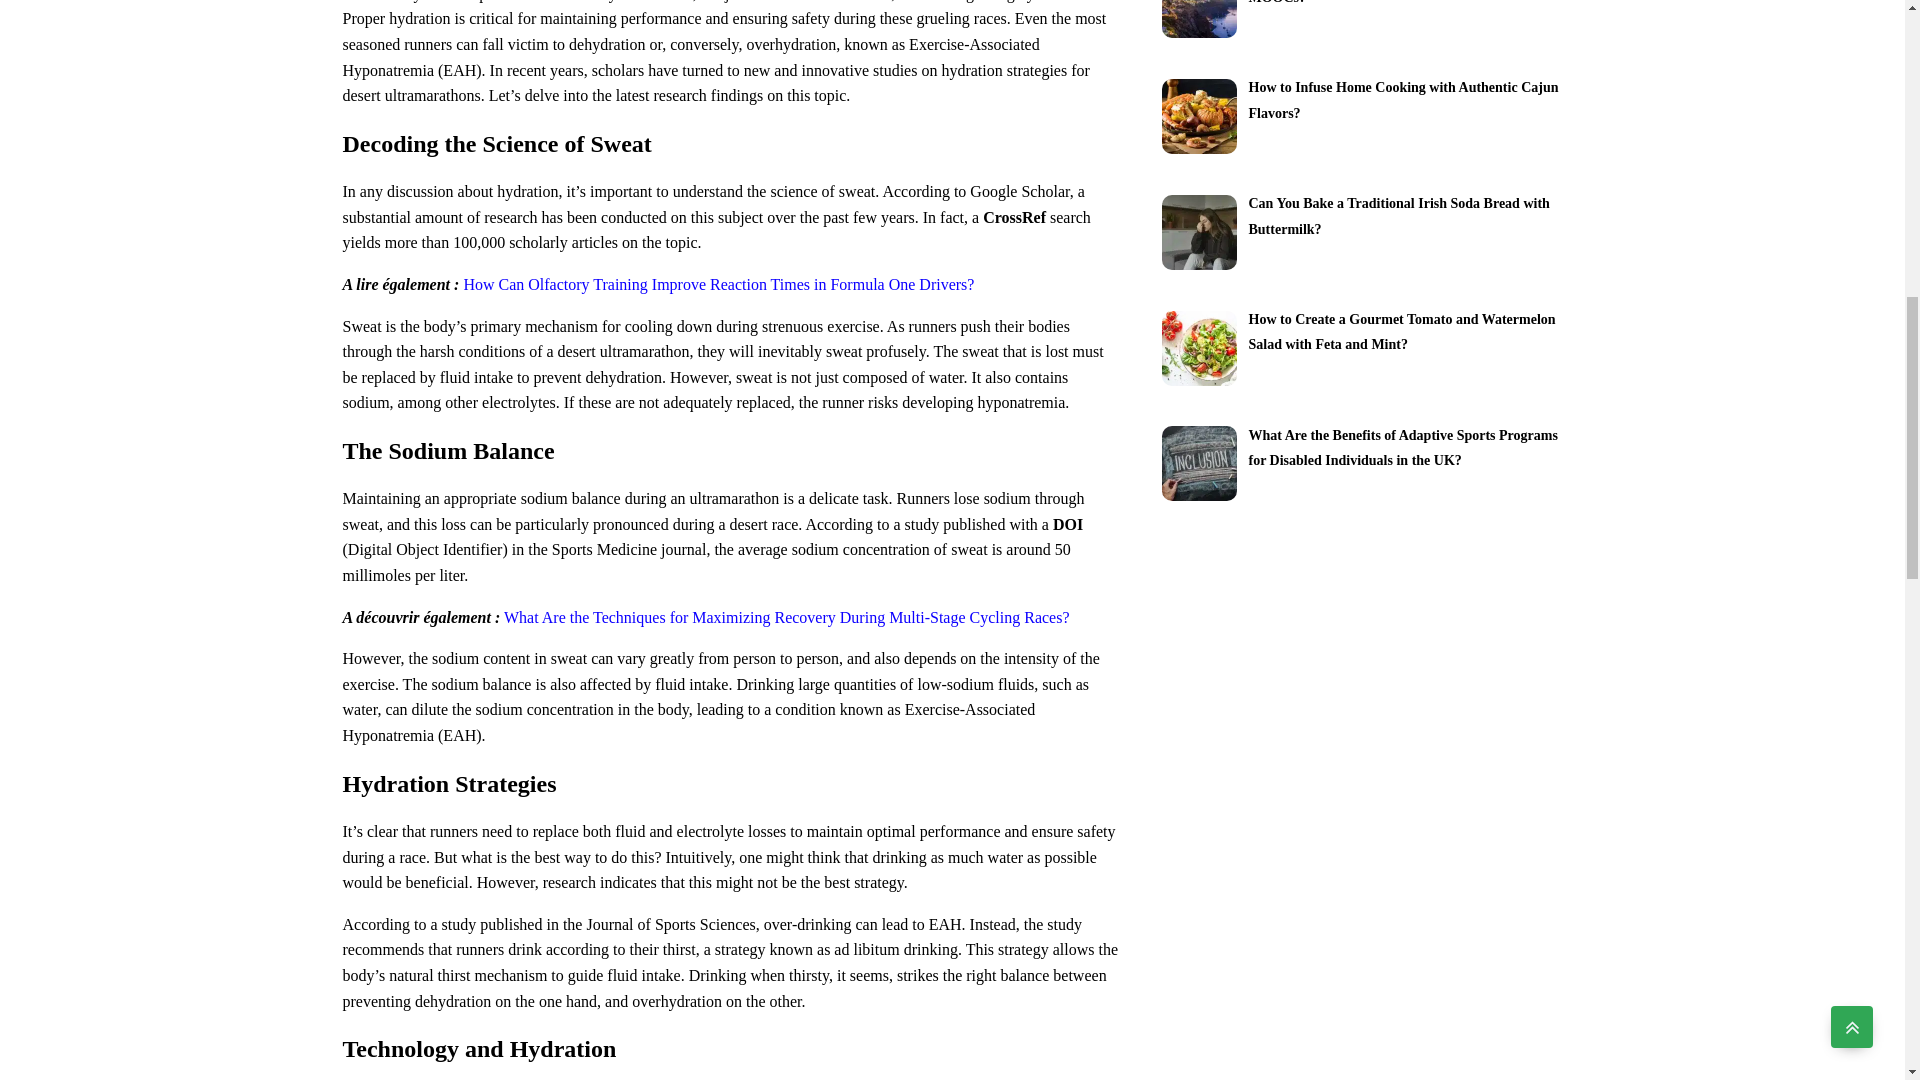  Describe the element at coordinates (1402, 98) in the screenshot. I see `How to Infuse Home Cooking with Authentic Cajun Flavors?` at that location.